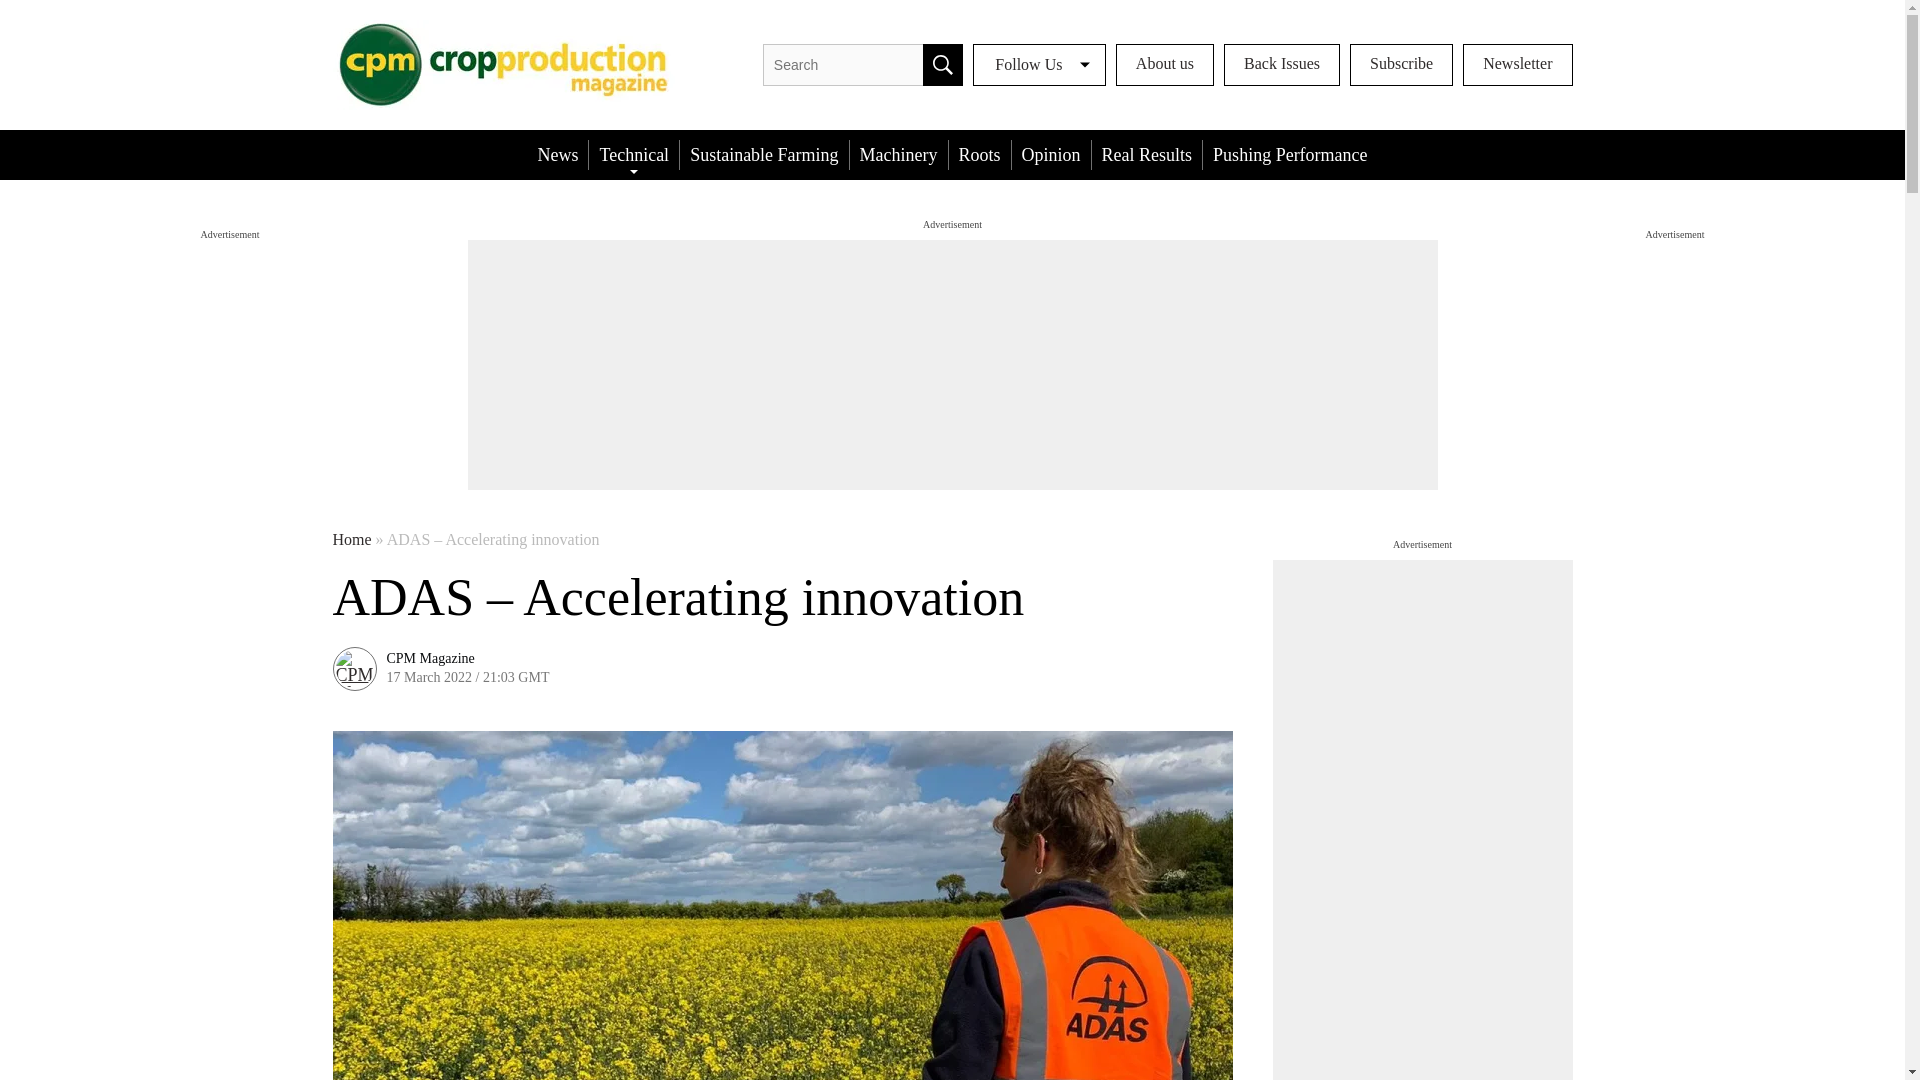  What do you see at coordinates (1148, 154) in the screenshot?
I see `Real Results` at bounding box center [1148, 154].